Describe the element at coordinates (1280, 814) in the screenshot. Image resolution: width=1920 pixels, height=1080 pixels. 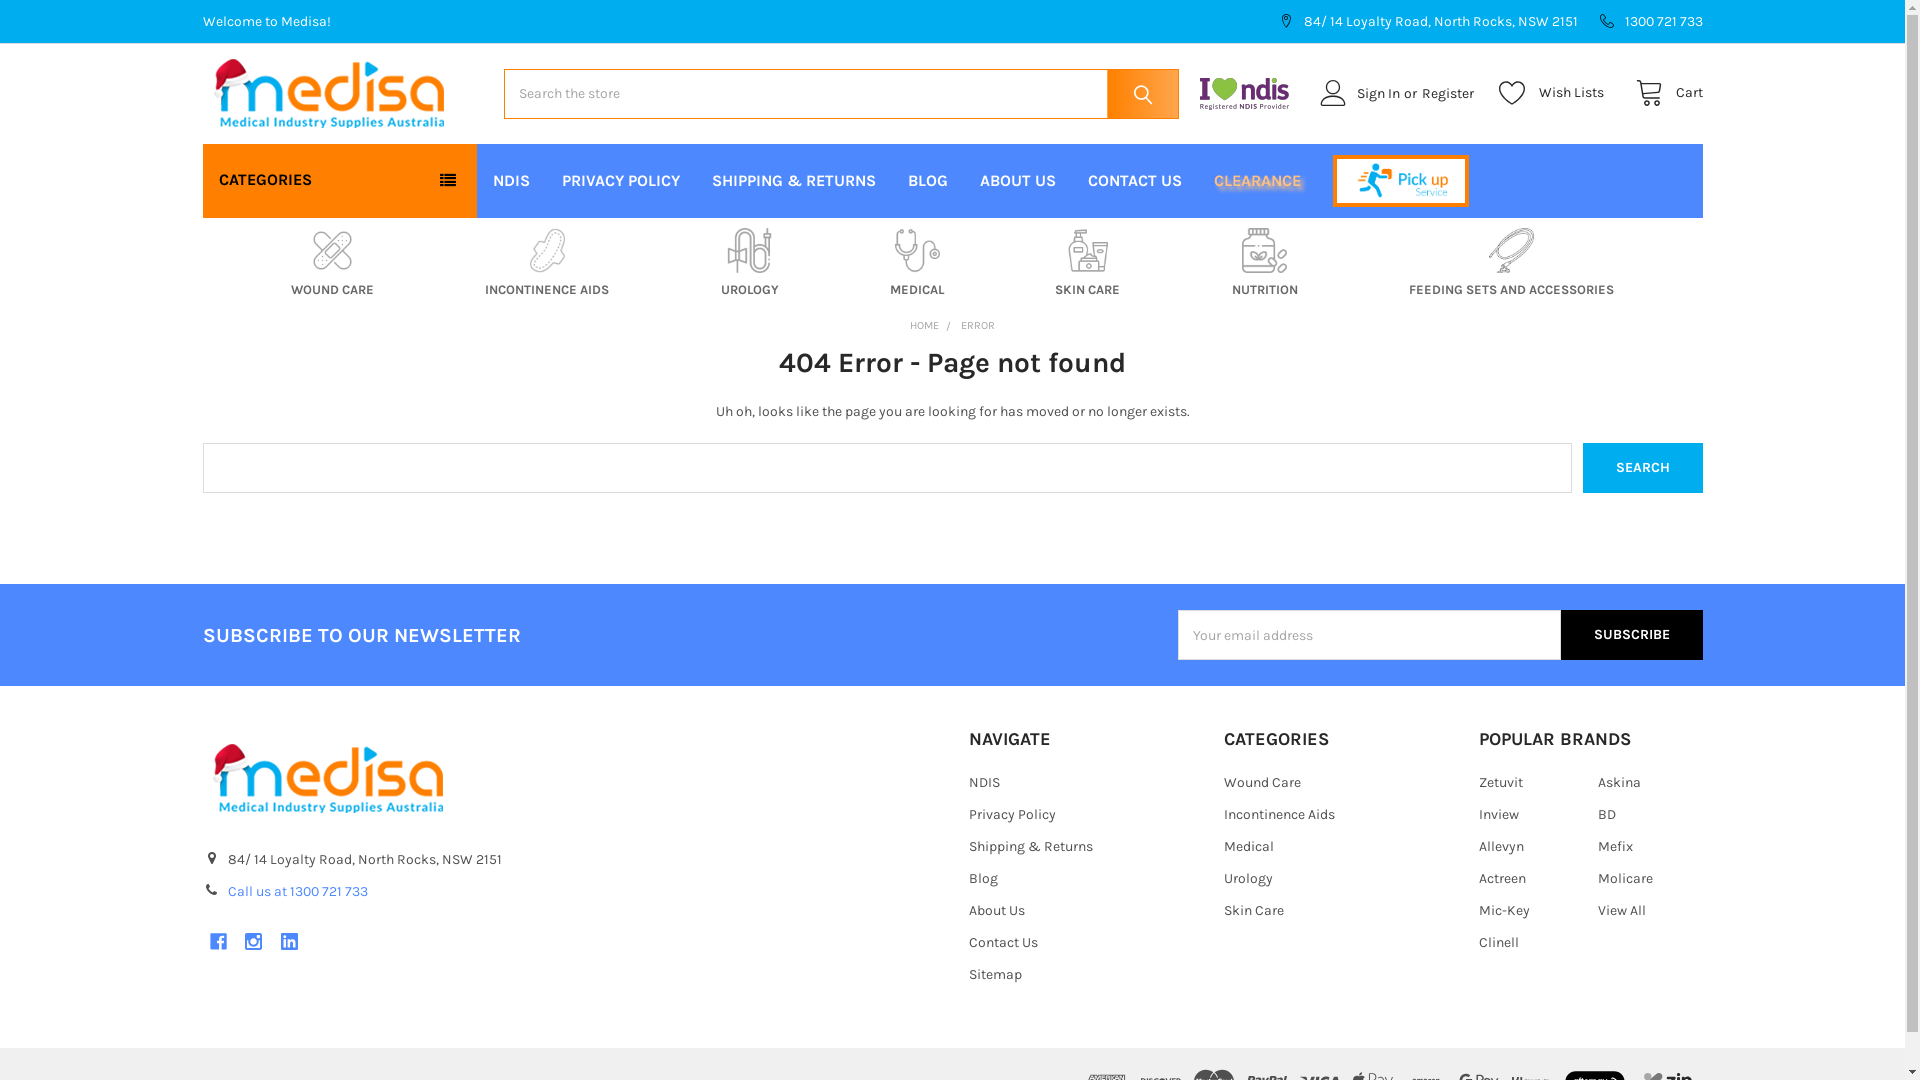
I see `Incontinence Aids` at that location.